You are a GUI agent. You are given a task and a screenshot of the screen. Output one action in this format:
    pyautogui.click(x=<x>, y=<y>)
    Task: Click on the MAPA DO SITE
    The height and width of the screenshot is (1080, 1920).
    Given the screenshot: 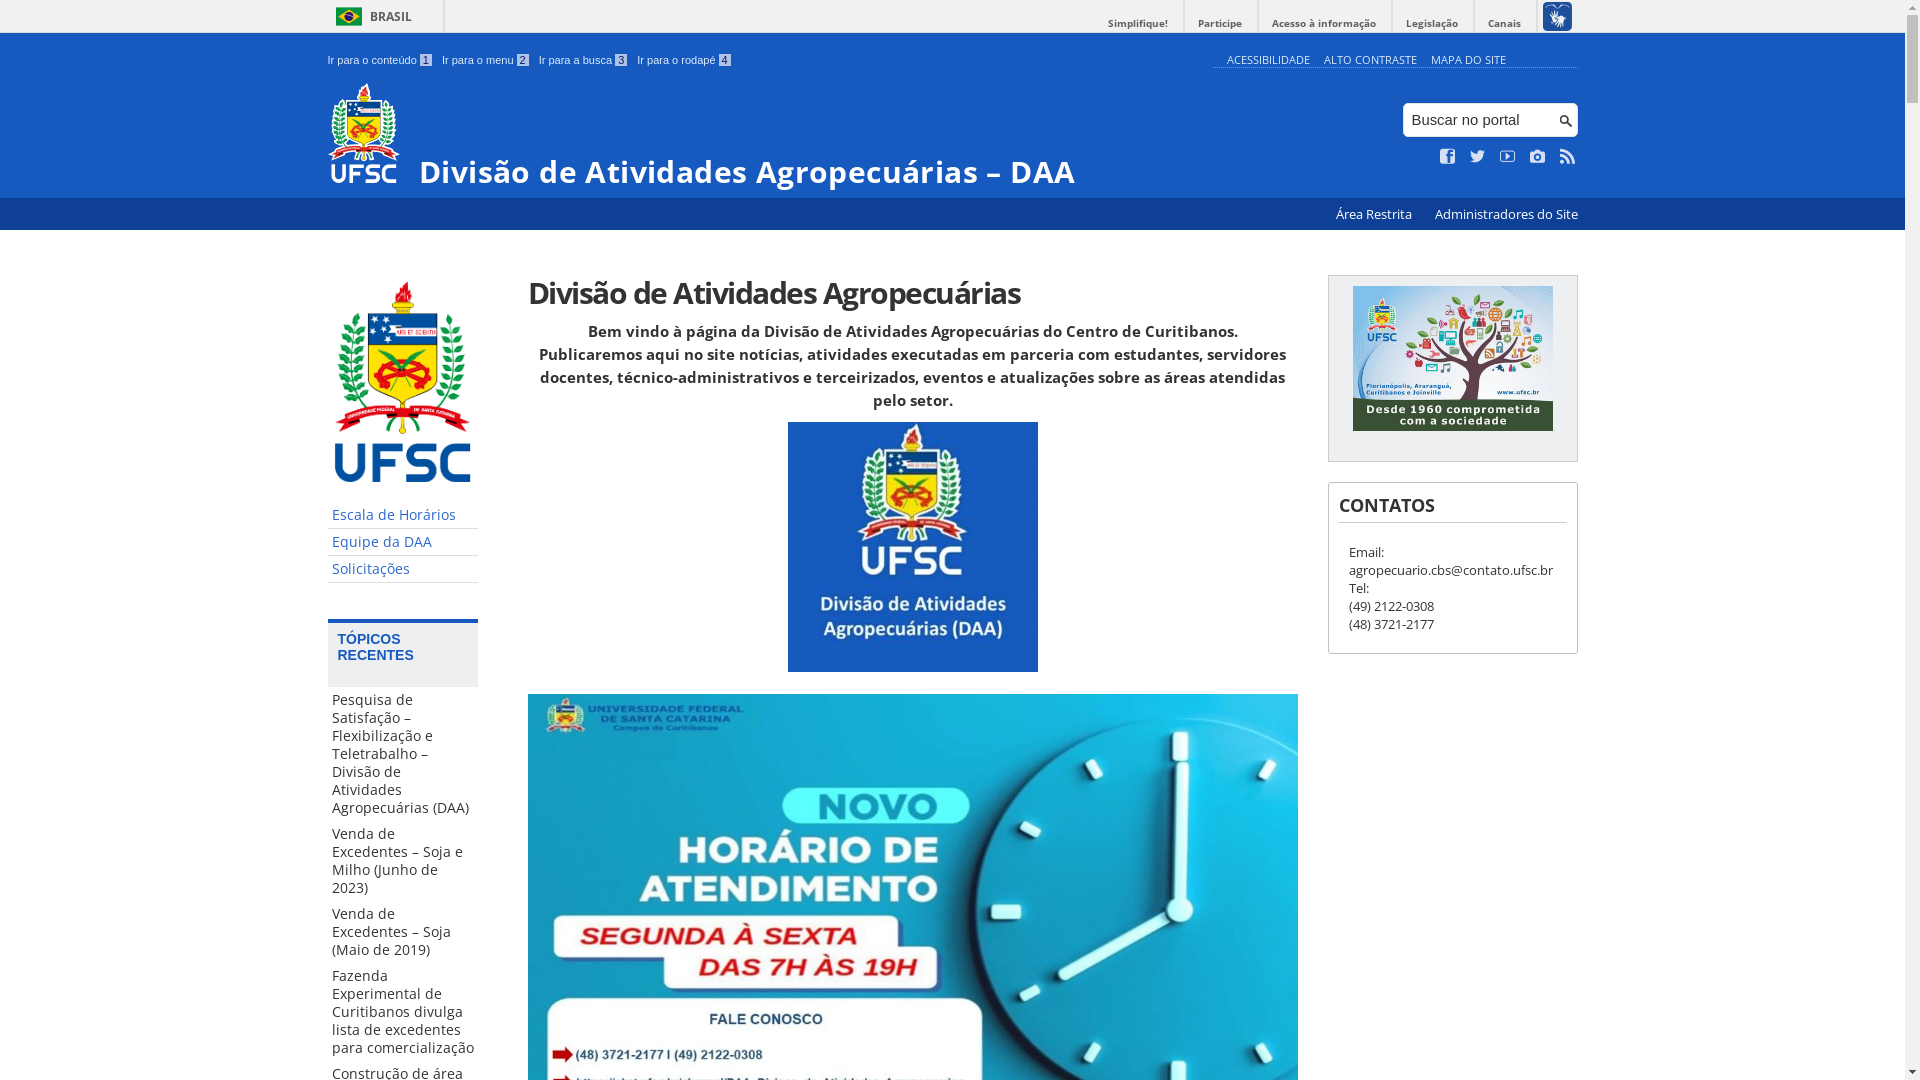 What is the action you would take?
    pyautogui.click(x=1468, y=60)
    